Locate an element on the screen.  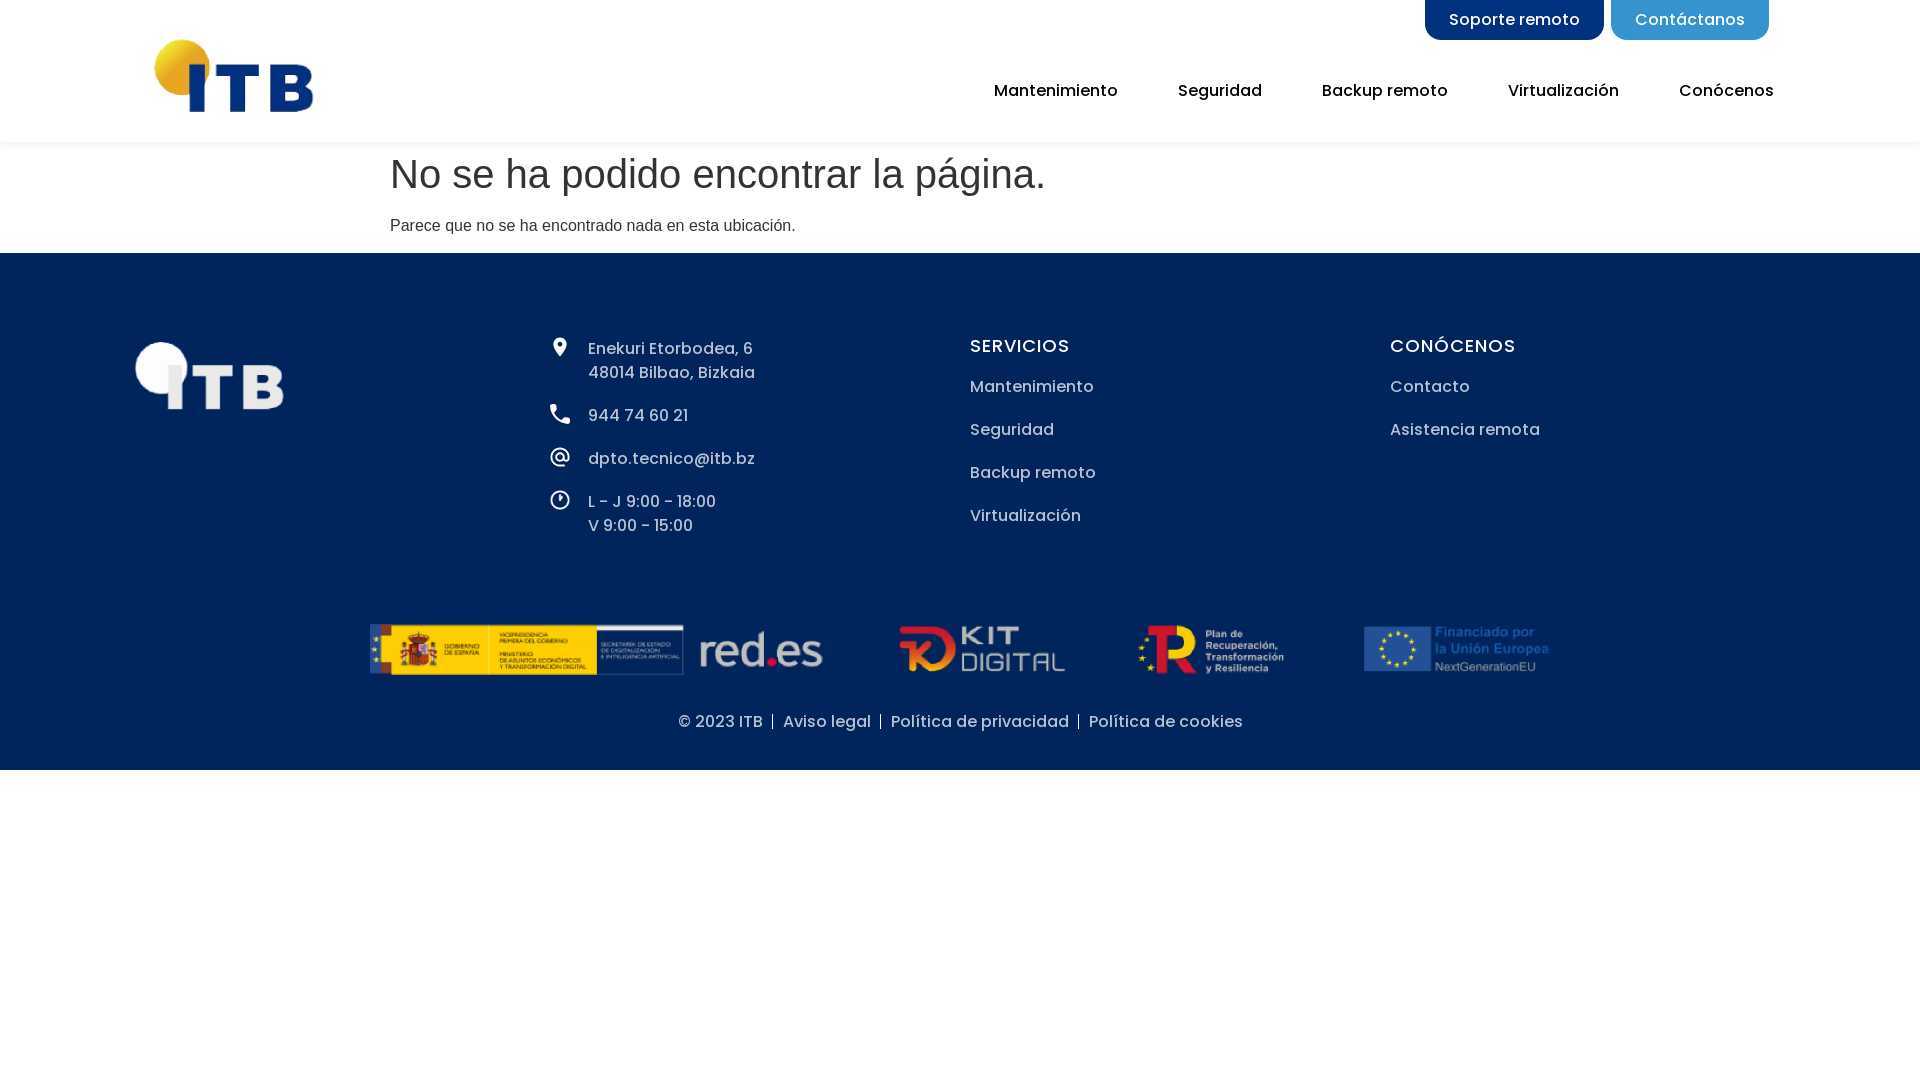
Backup remoto is located at coordinates (1385, 91).